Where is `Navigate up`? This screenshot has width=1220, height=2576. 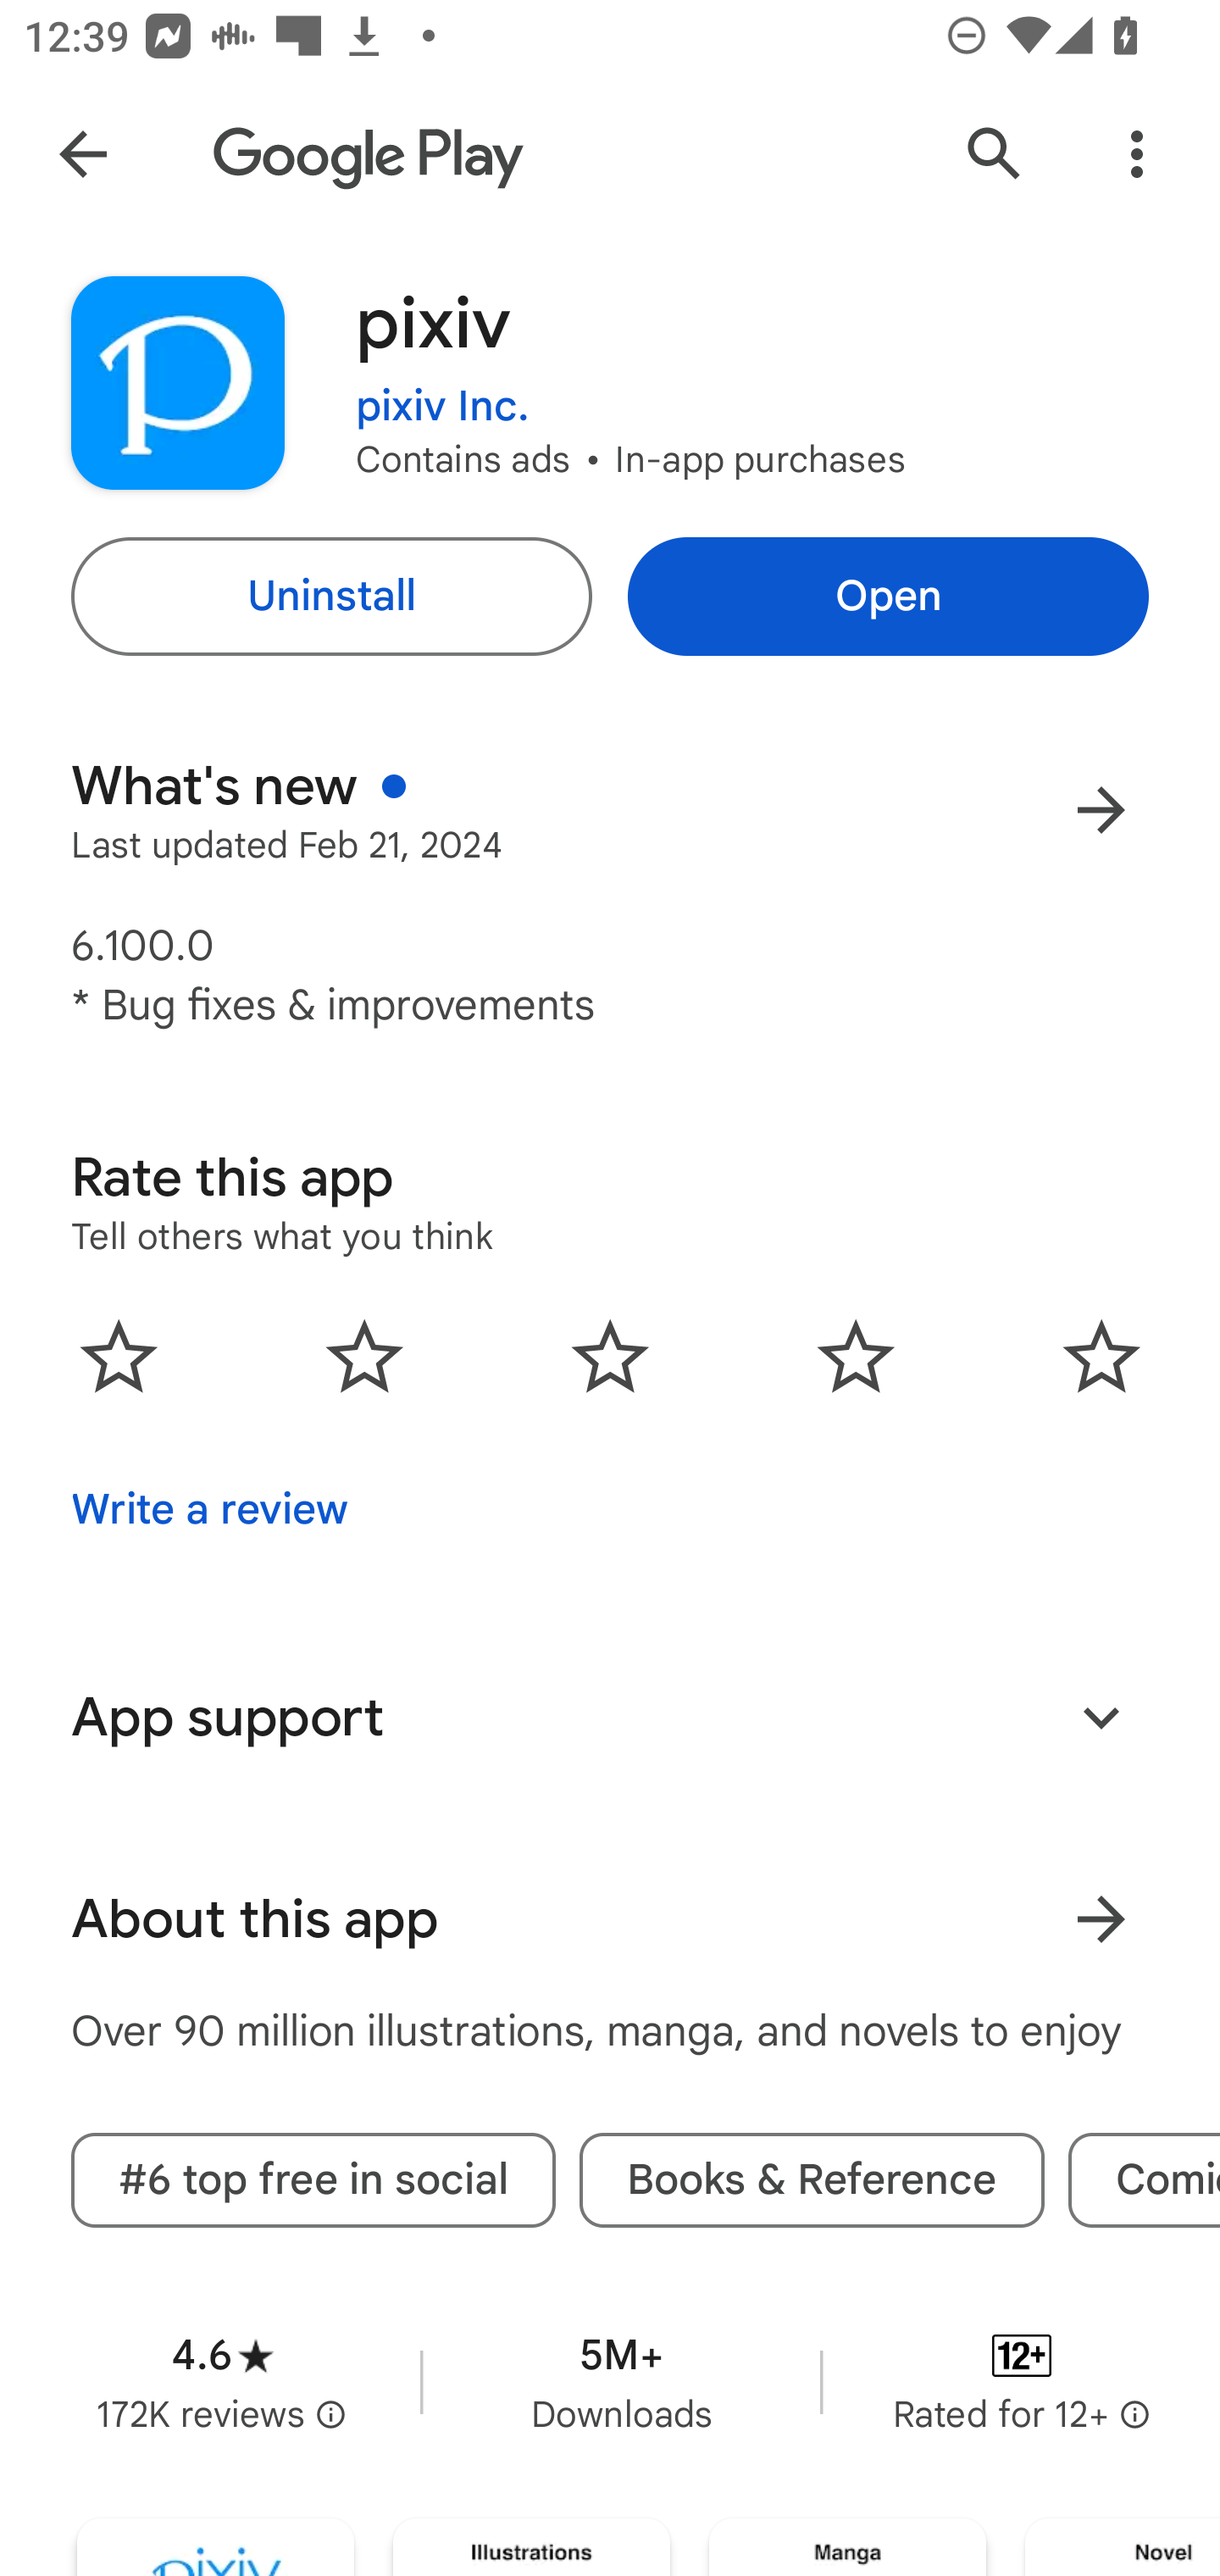 Navigate up is located at coordinates (83, 154).